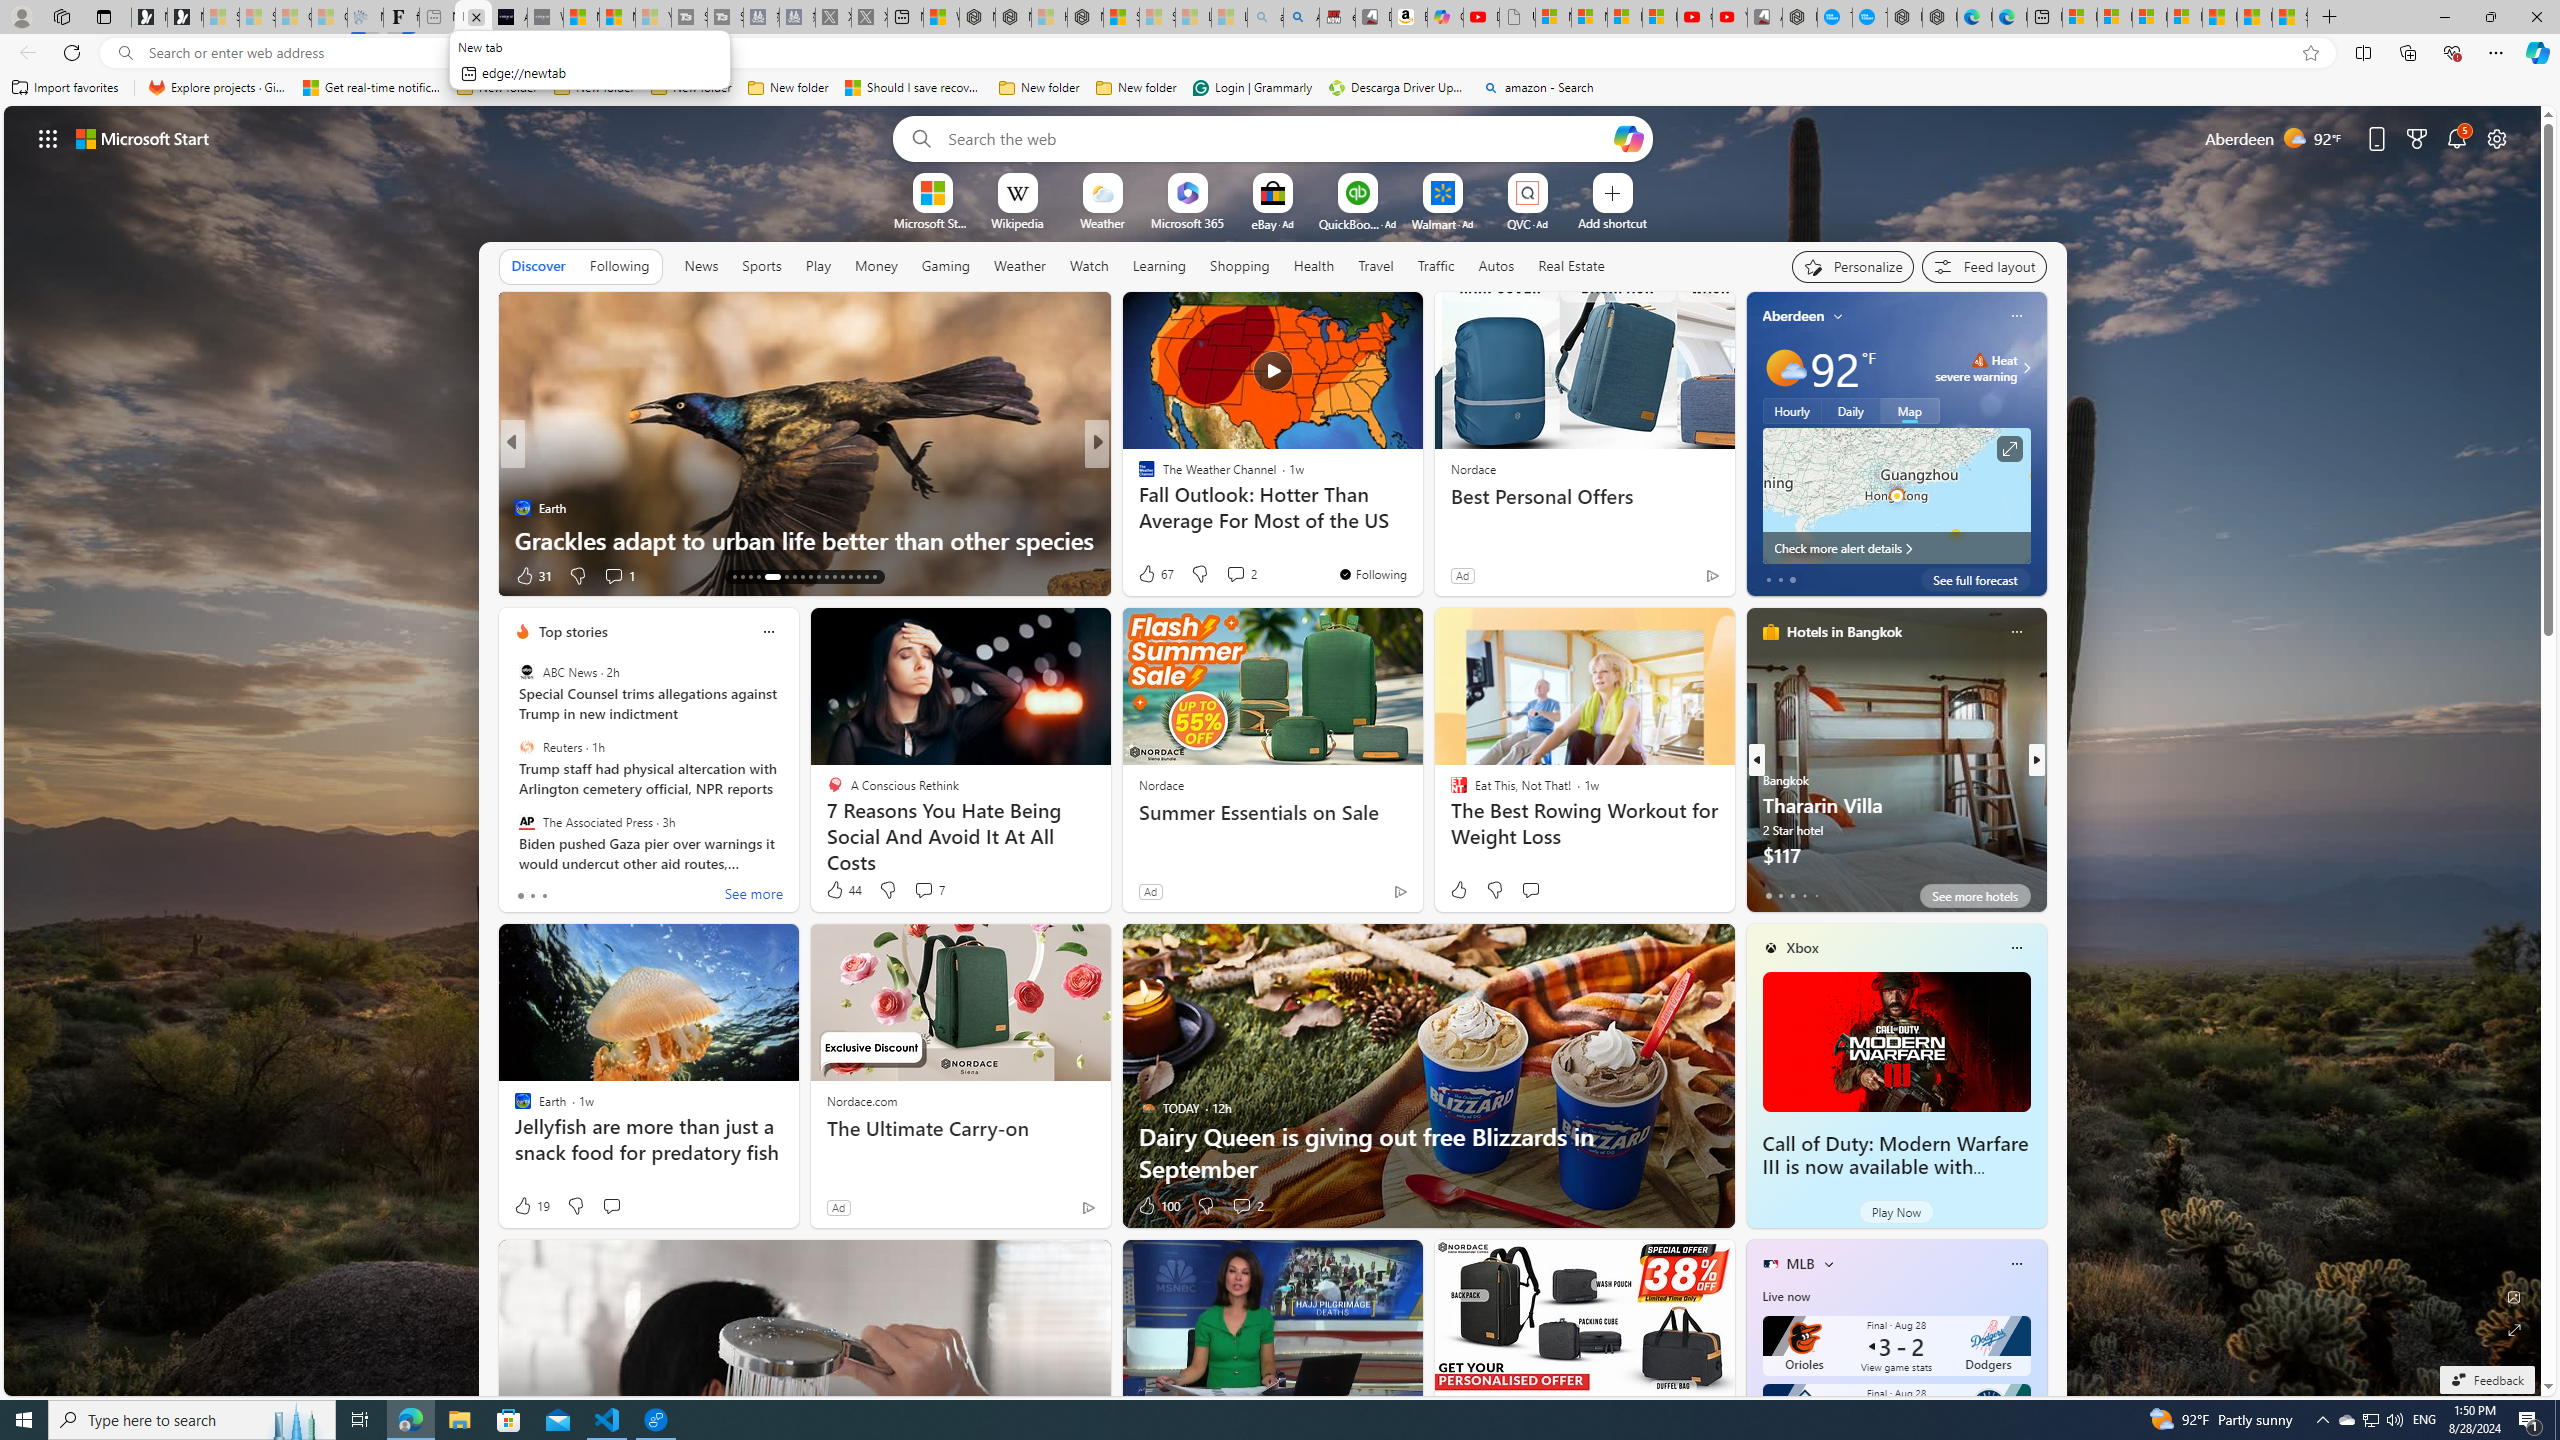  Describe the element at coordinates (1236, 575) in the screenshot. I see `View comments 11 Comment` at that location.